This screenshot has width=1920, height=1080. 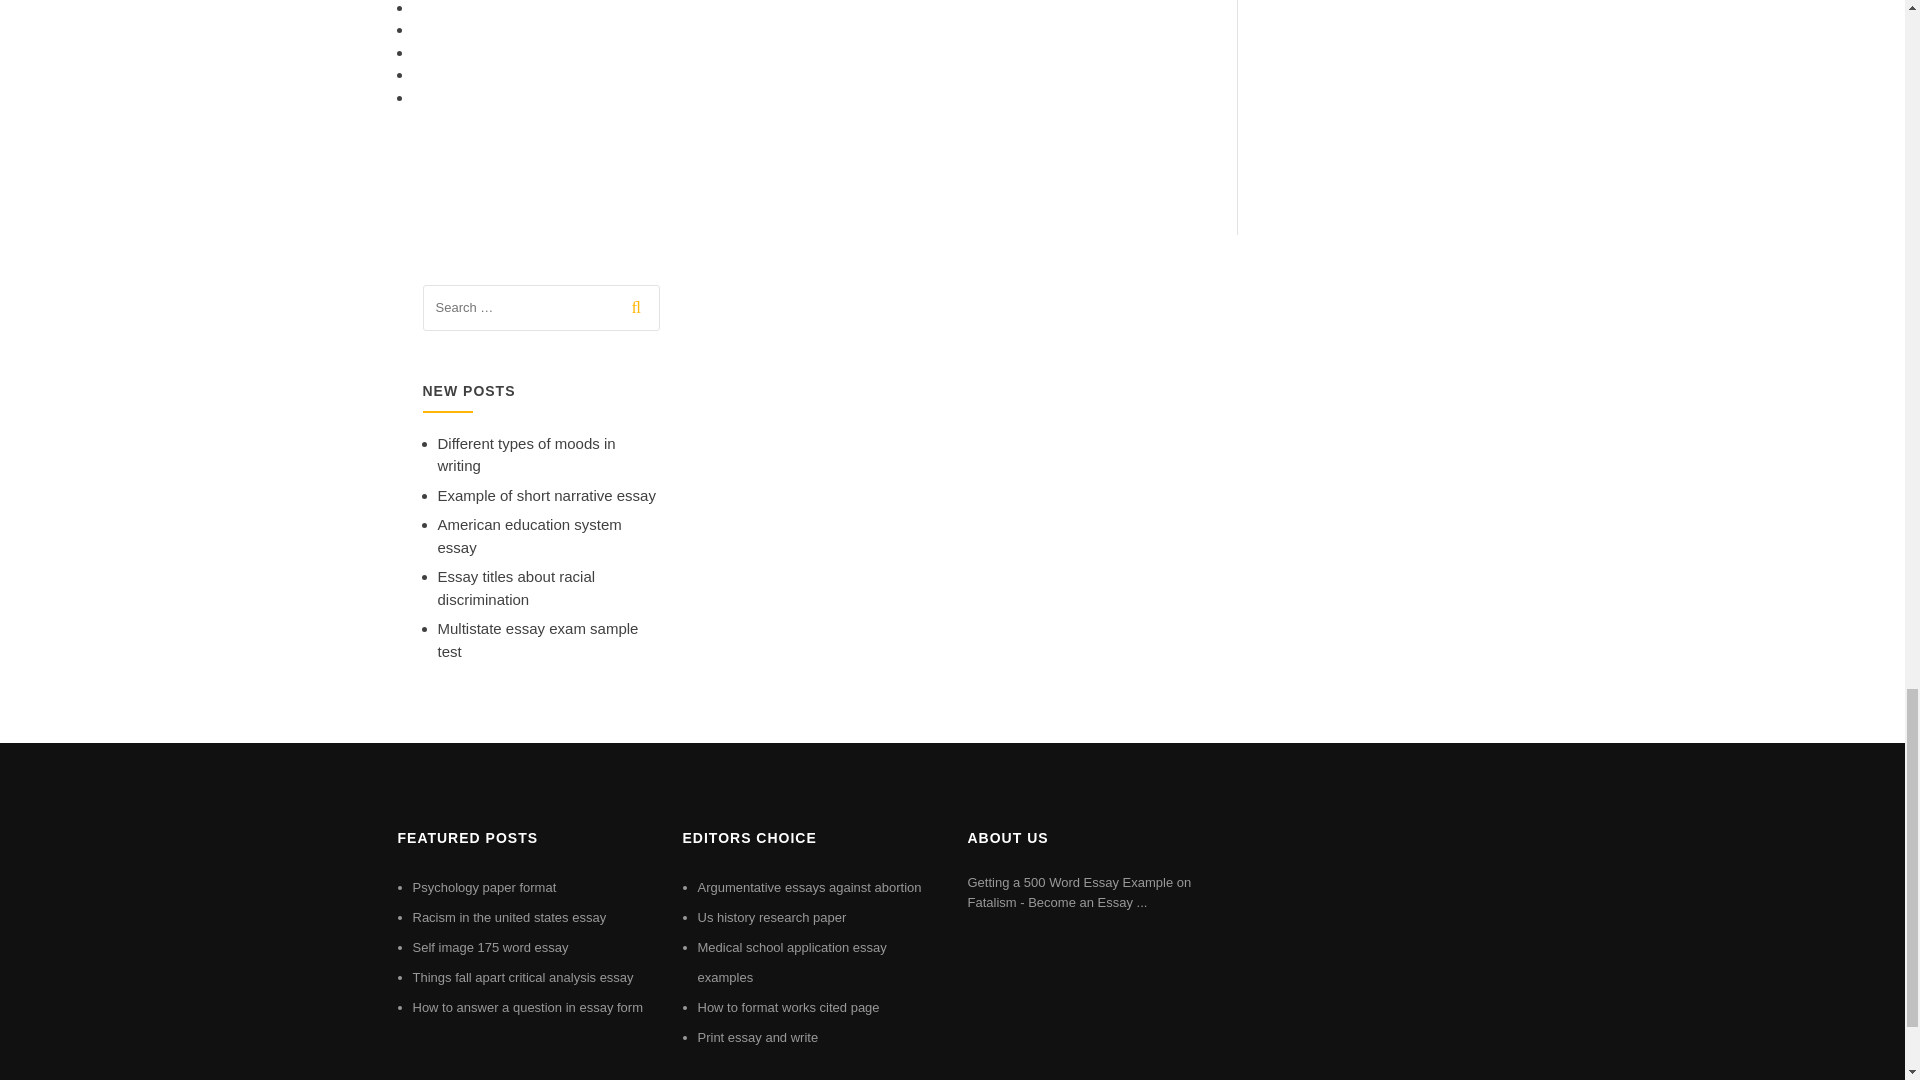 What do you see at coordinates (528, 1008) in the screenshot?
I see `How to answer a question in essay form` at bounding box center [528, 1008].